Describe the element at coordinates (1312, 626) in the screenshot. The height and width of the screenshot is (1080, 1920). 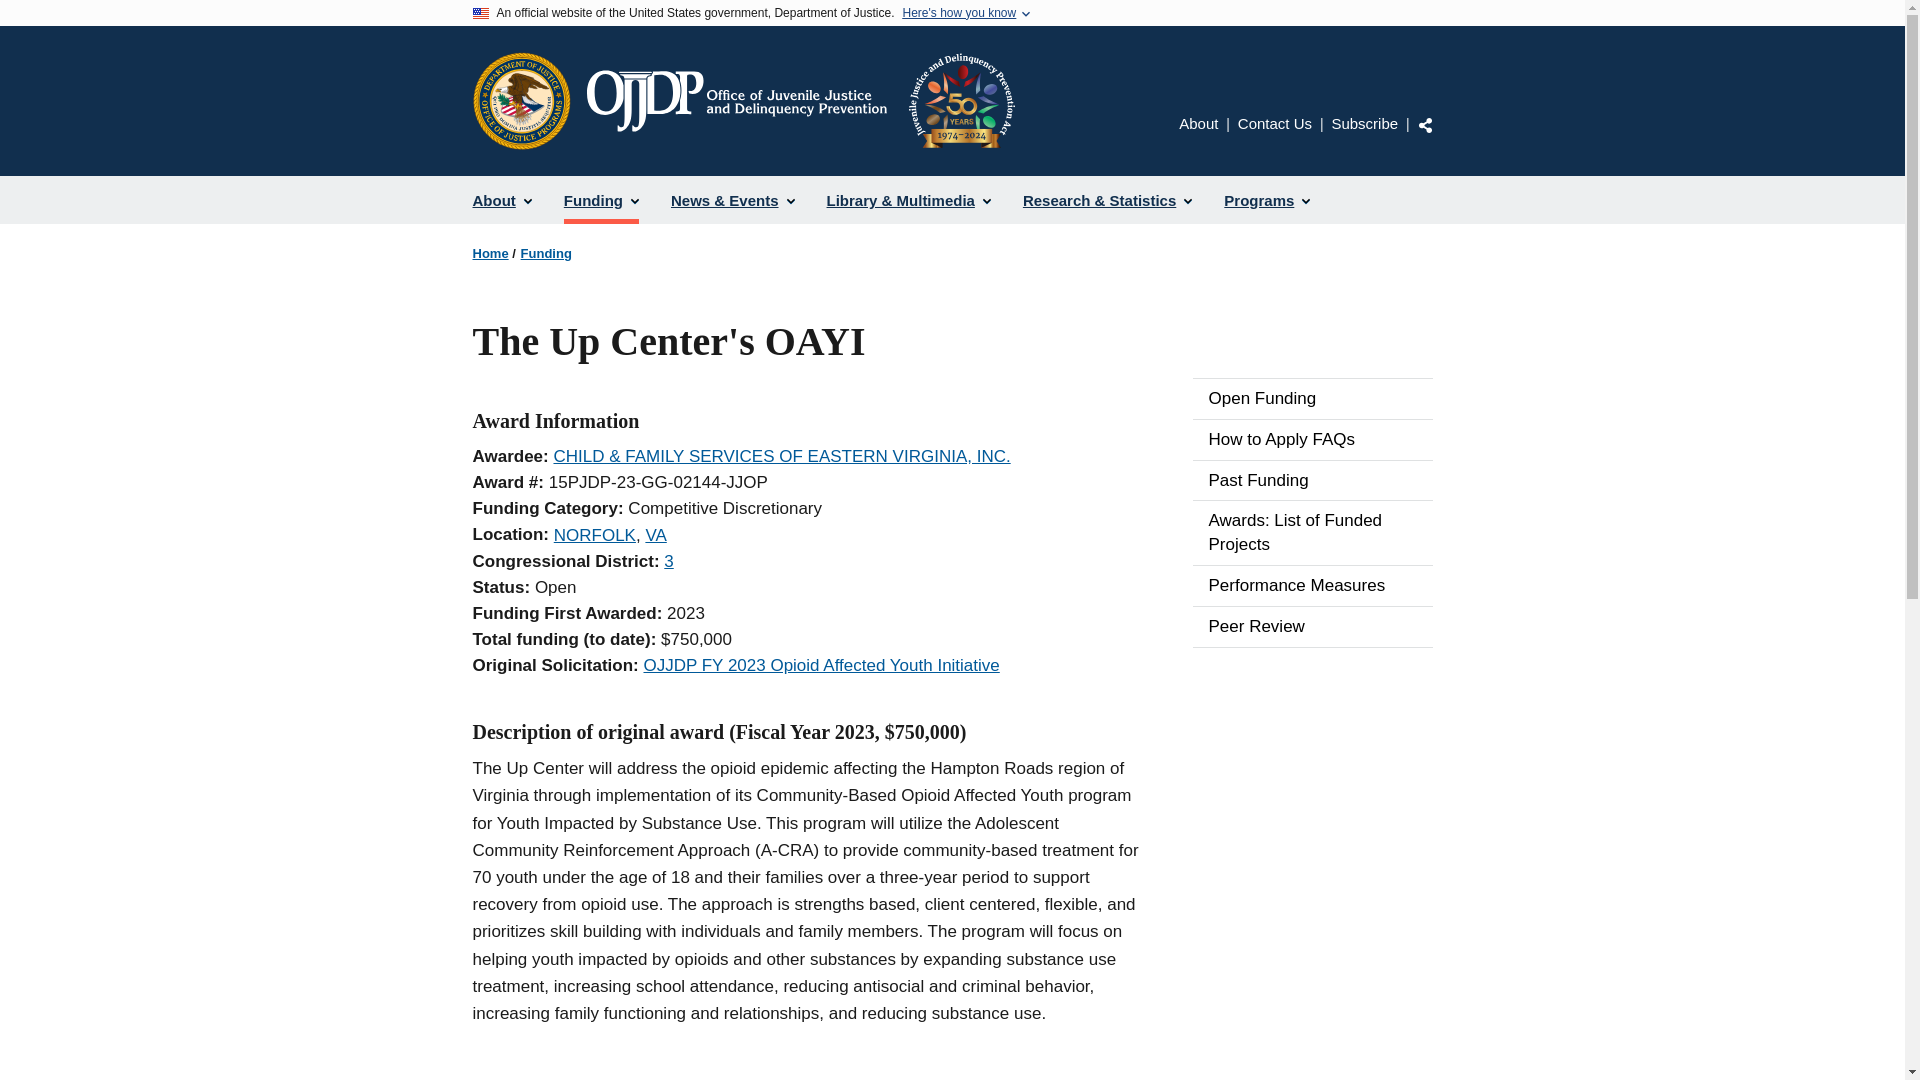
I see `Peer Review` at that location.